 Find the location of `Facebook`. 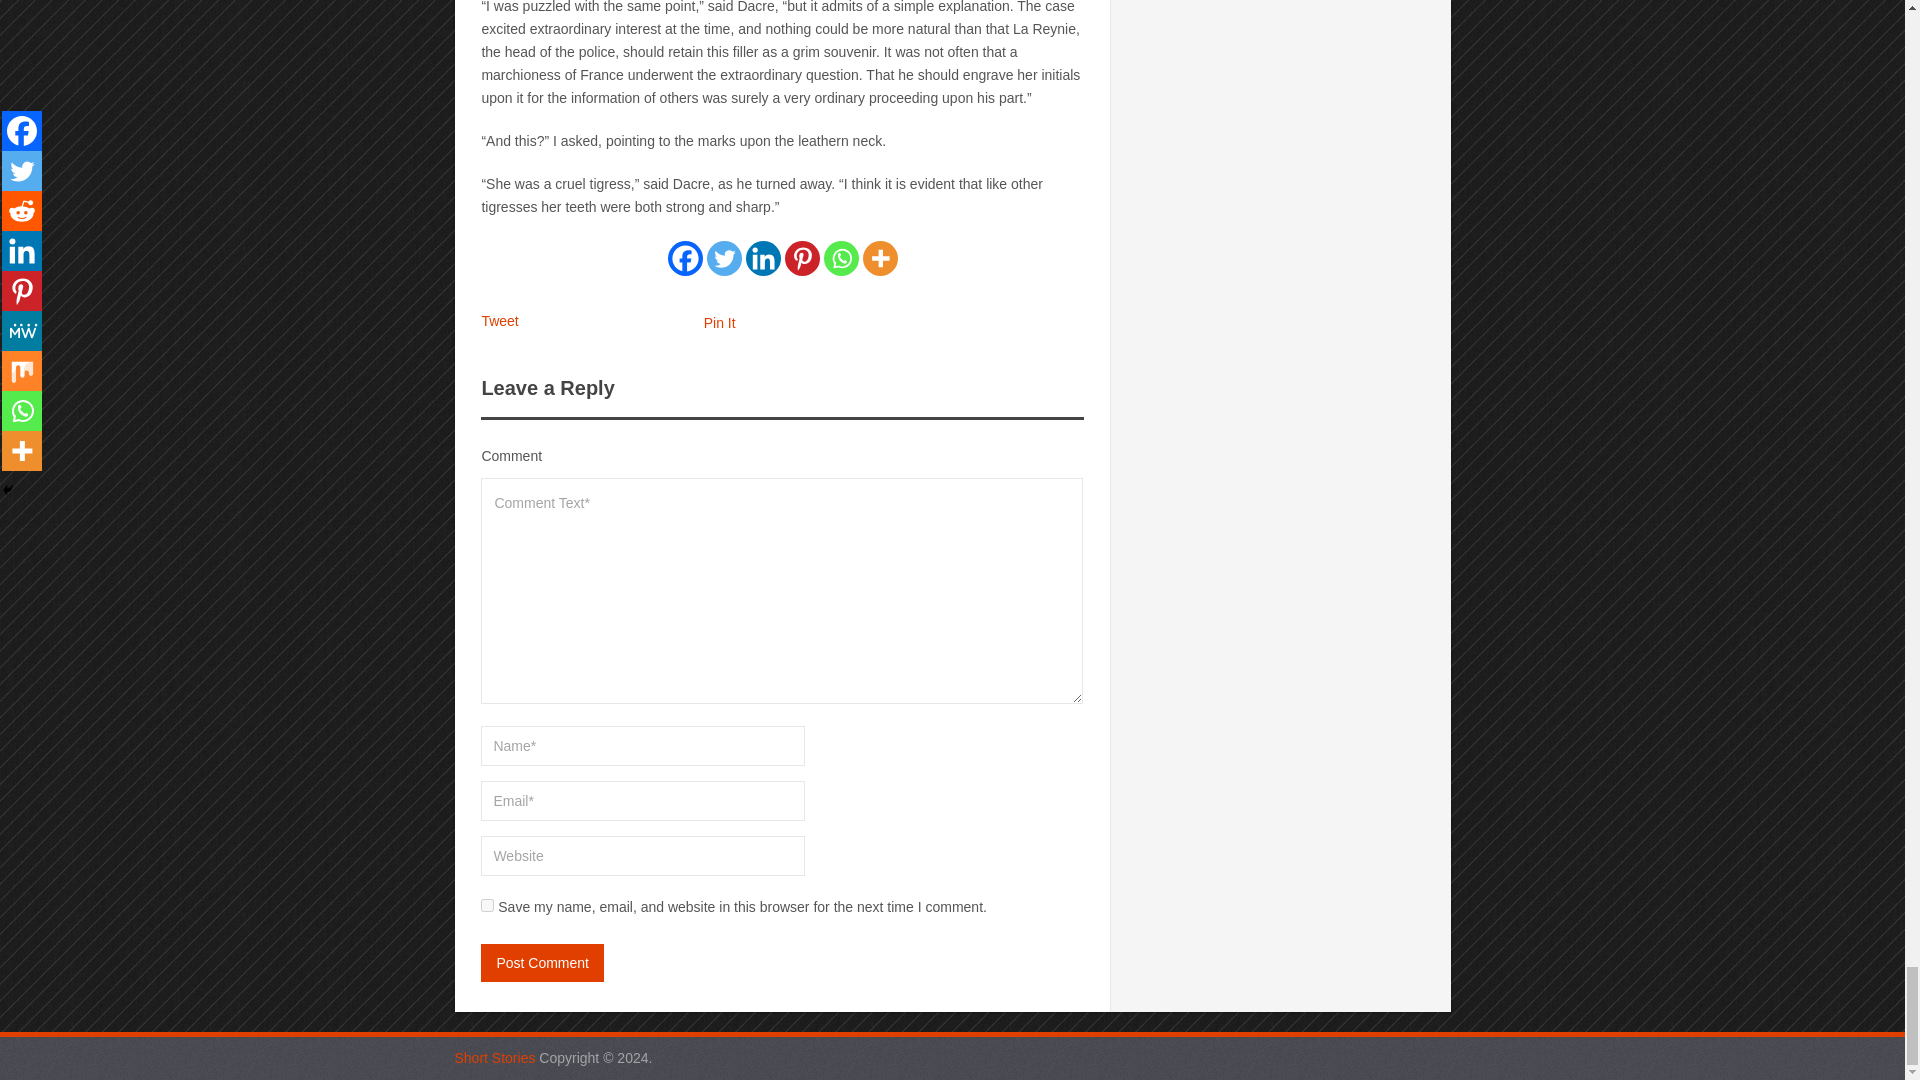

Facebook is located at coordinates (685, 258).